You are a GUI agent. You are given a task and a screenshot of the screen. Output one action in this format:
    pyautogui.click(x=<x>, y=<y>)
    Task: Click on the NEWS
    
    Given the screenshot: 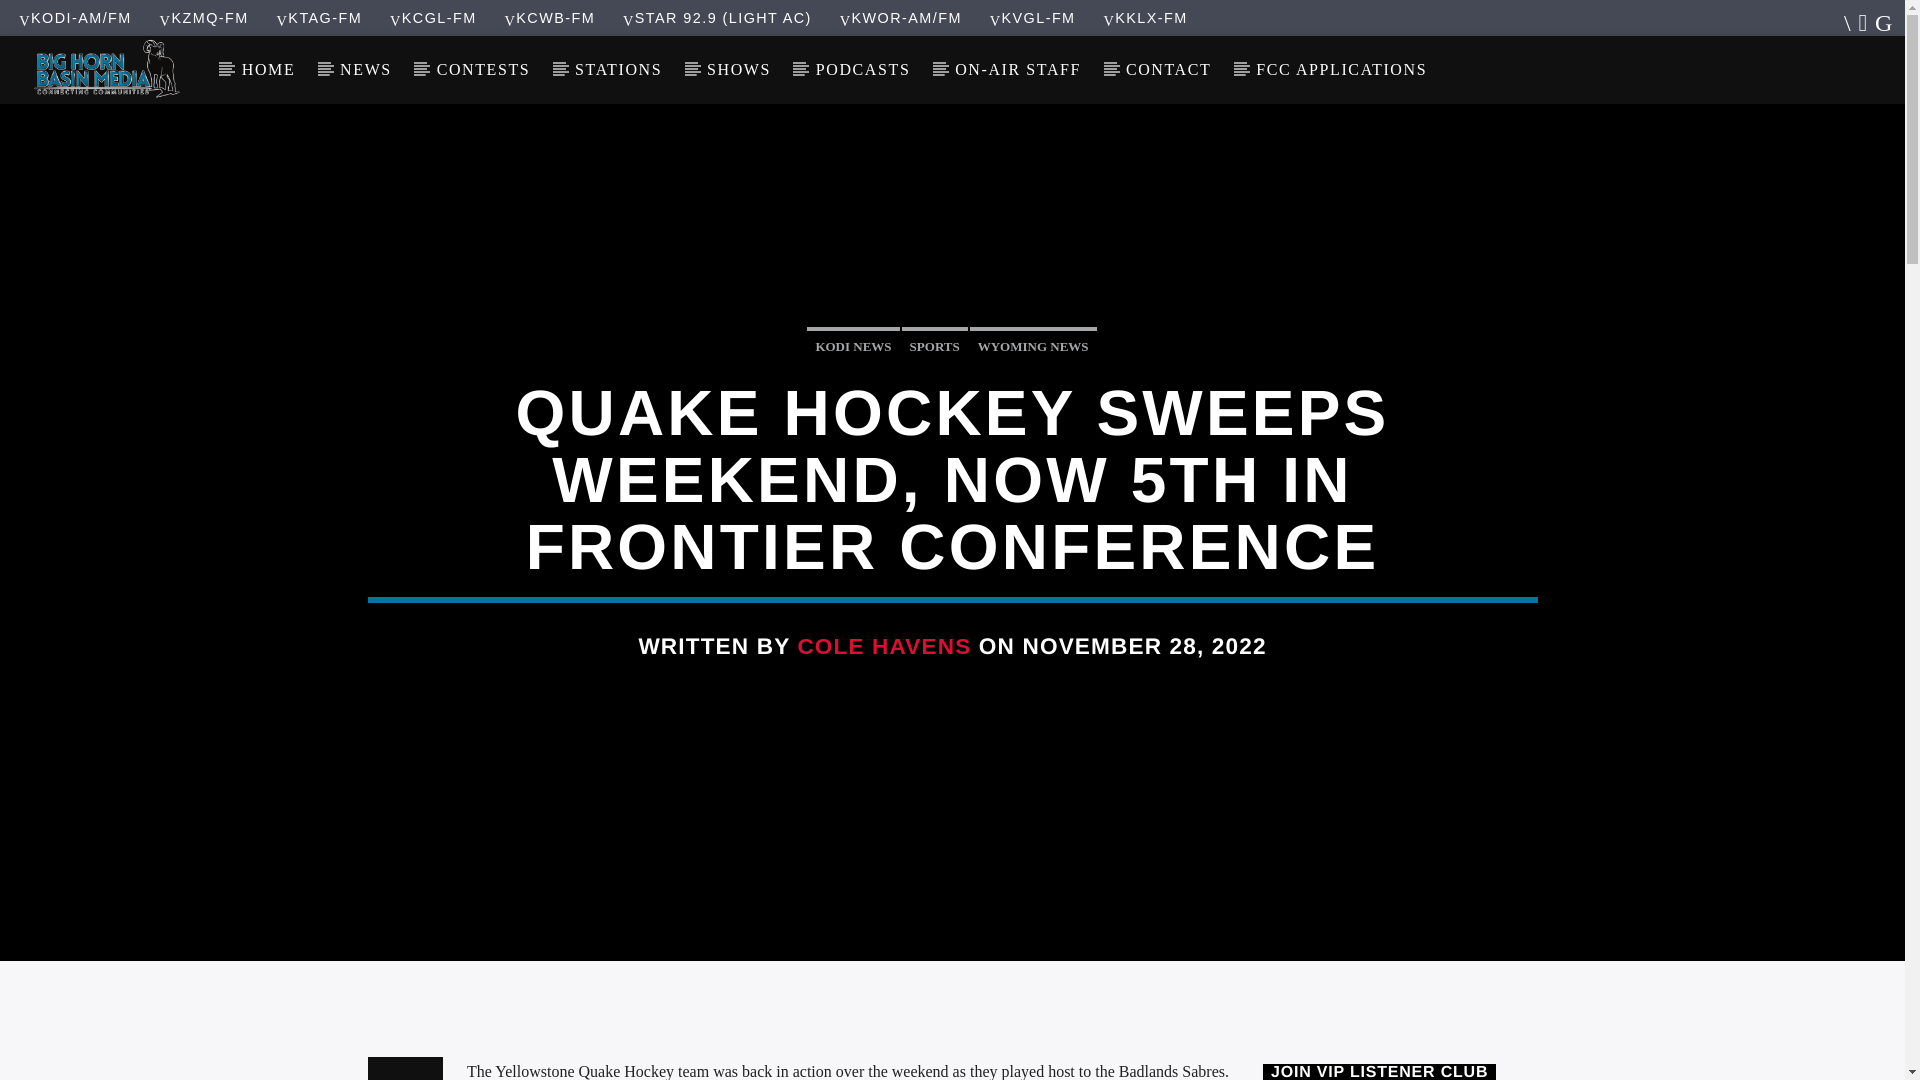 What is the action you would take?
    pyautogui.click(x=366, y=69)
    